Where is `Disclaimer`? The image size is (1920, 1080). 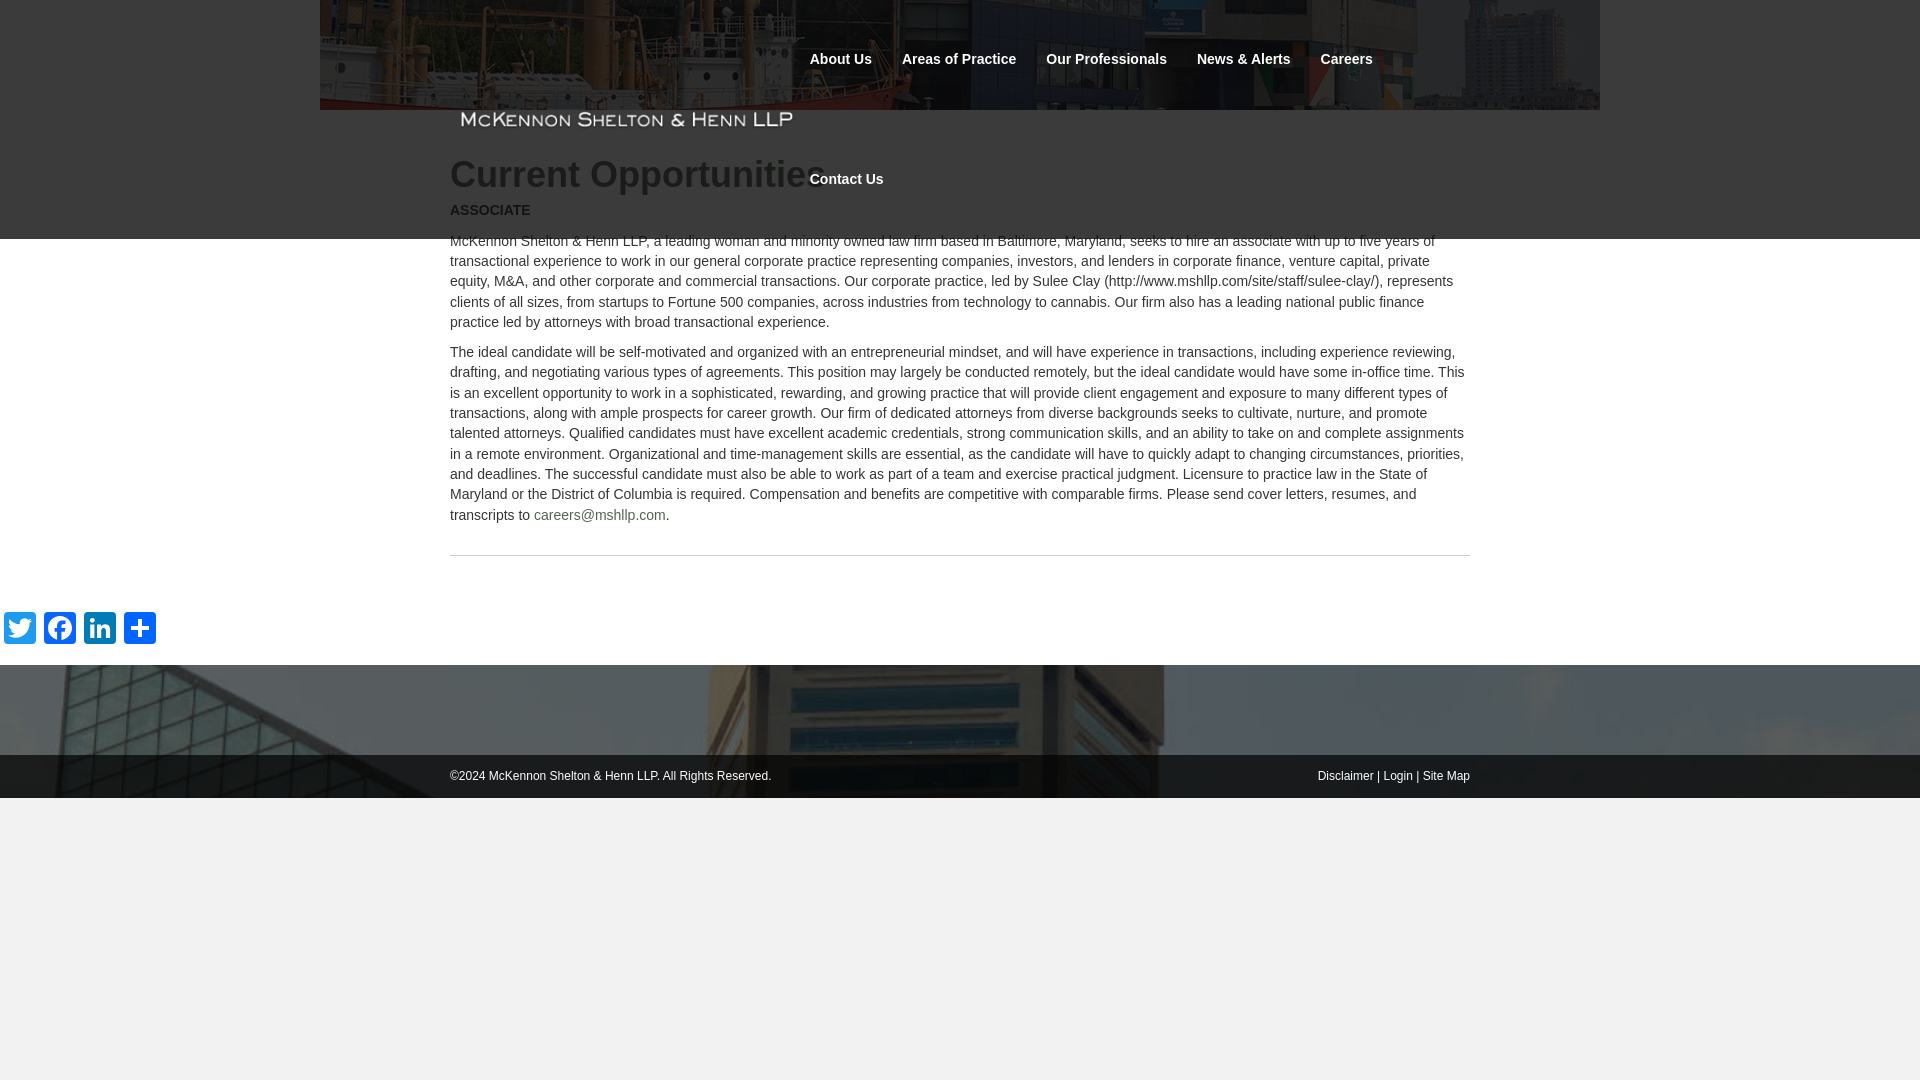 Disclaimer is located at coordinates (1346, 776).